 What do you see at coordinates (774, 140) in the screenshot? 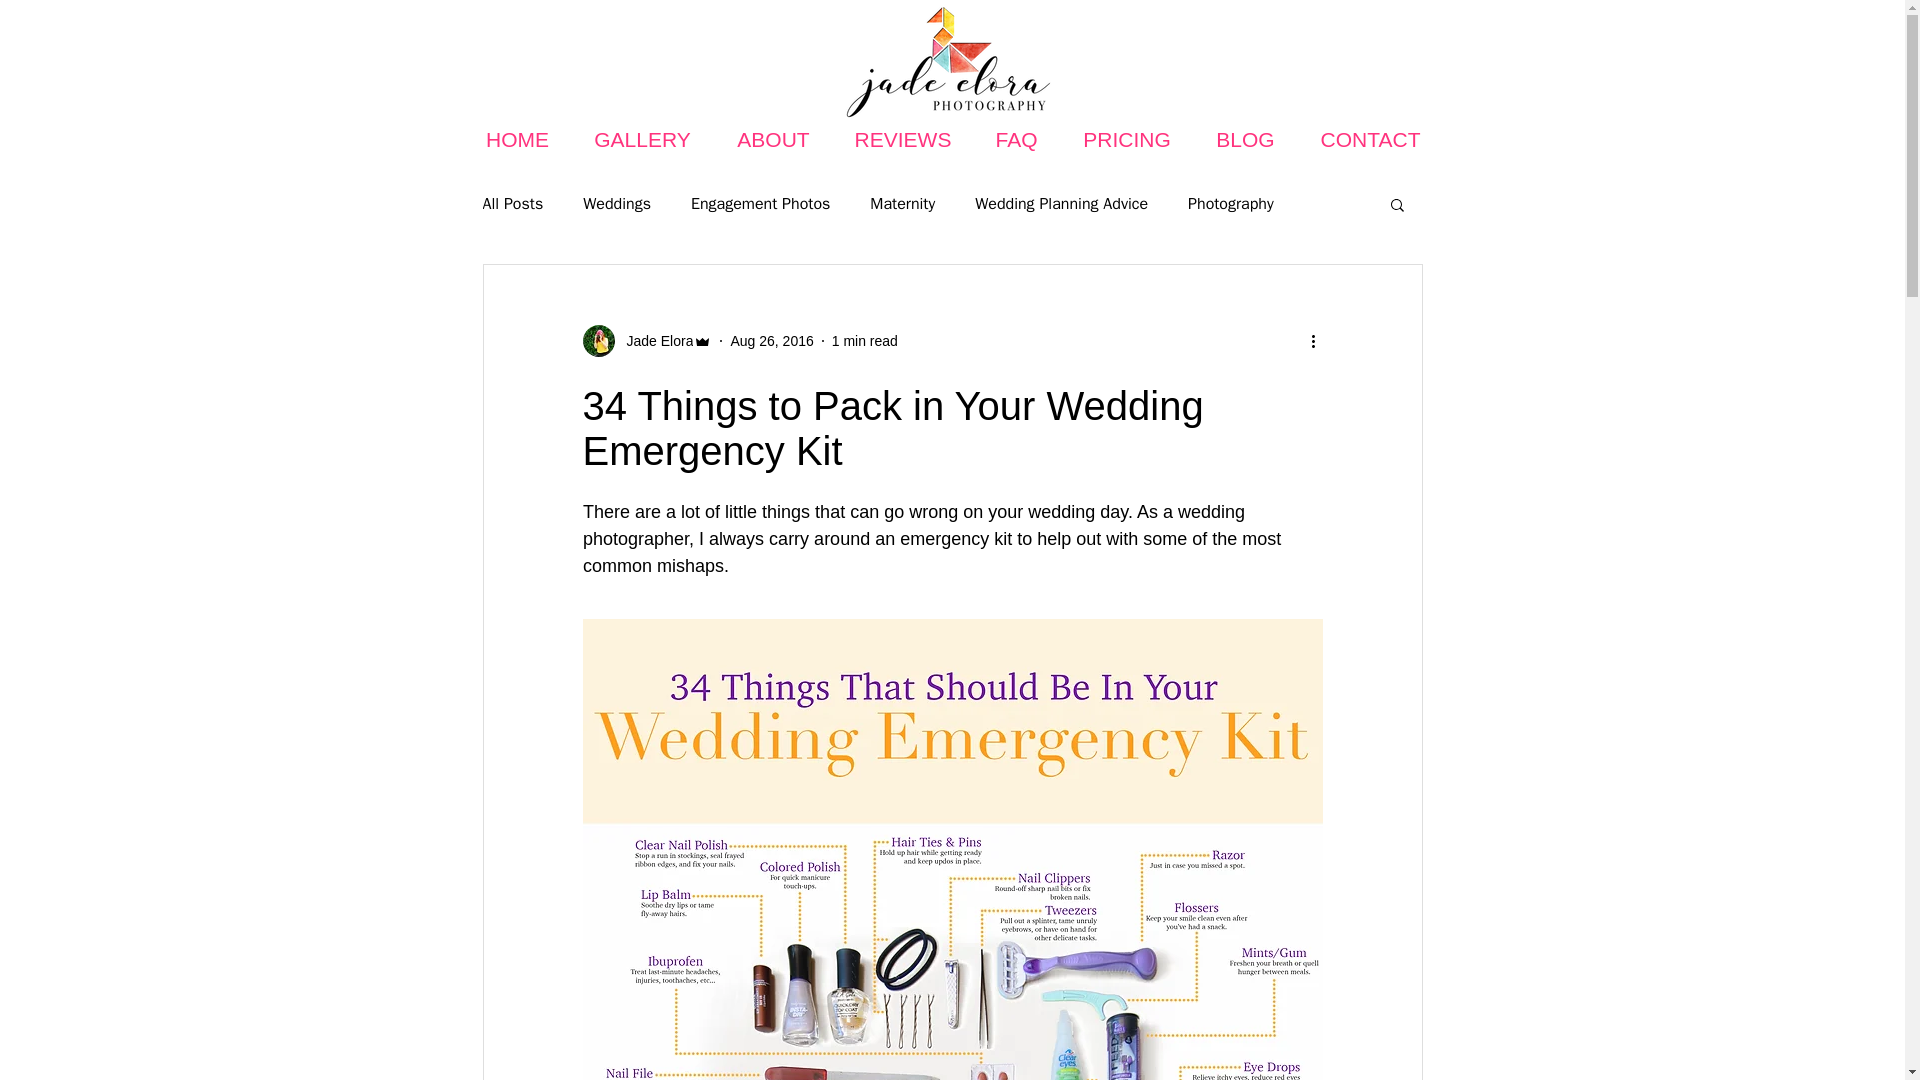
I see `ABOUT` at bounding box center [774, 140].